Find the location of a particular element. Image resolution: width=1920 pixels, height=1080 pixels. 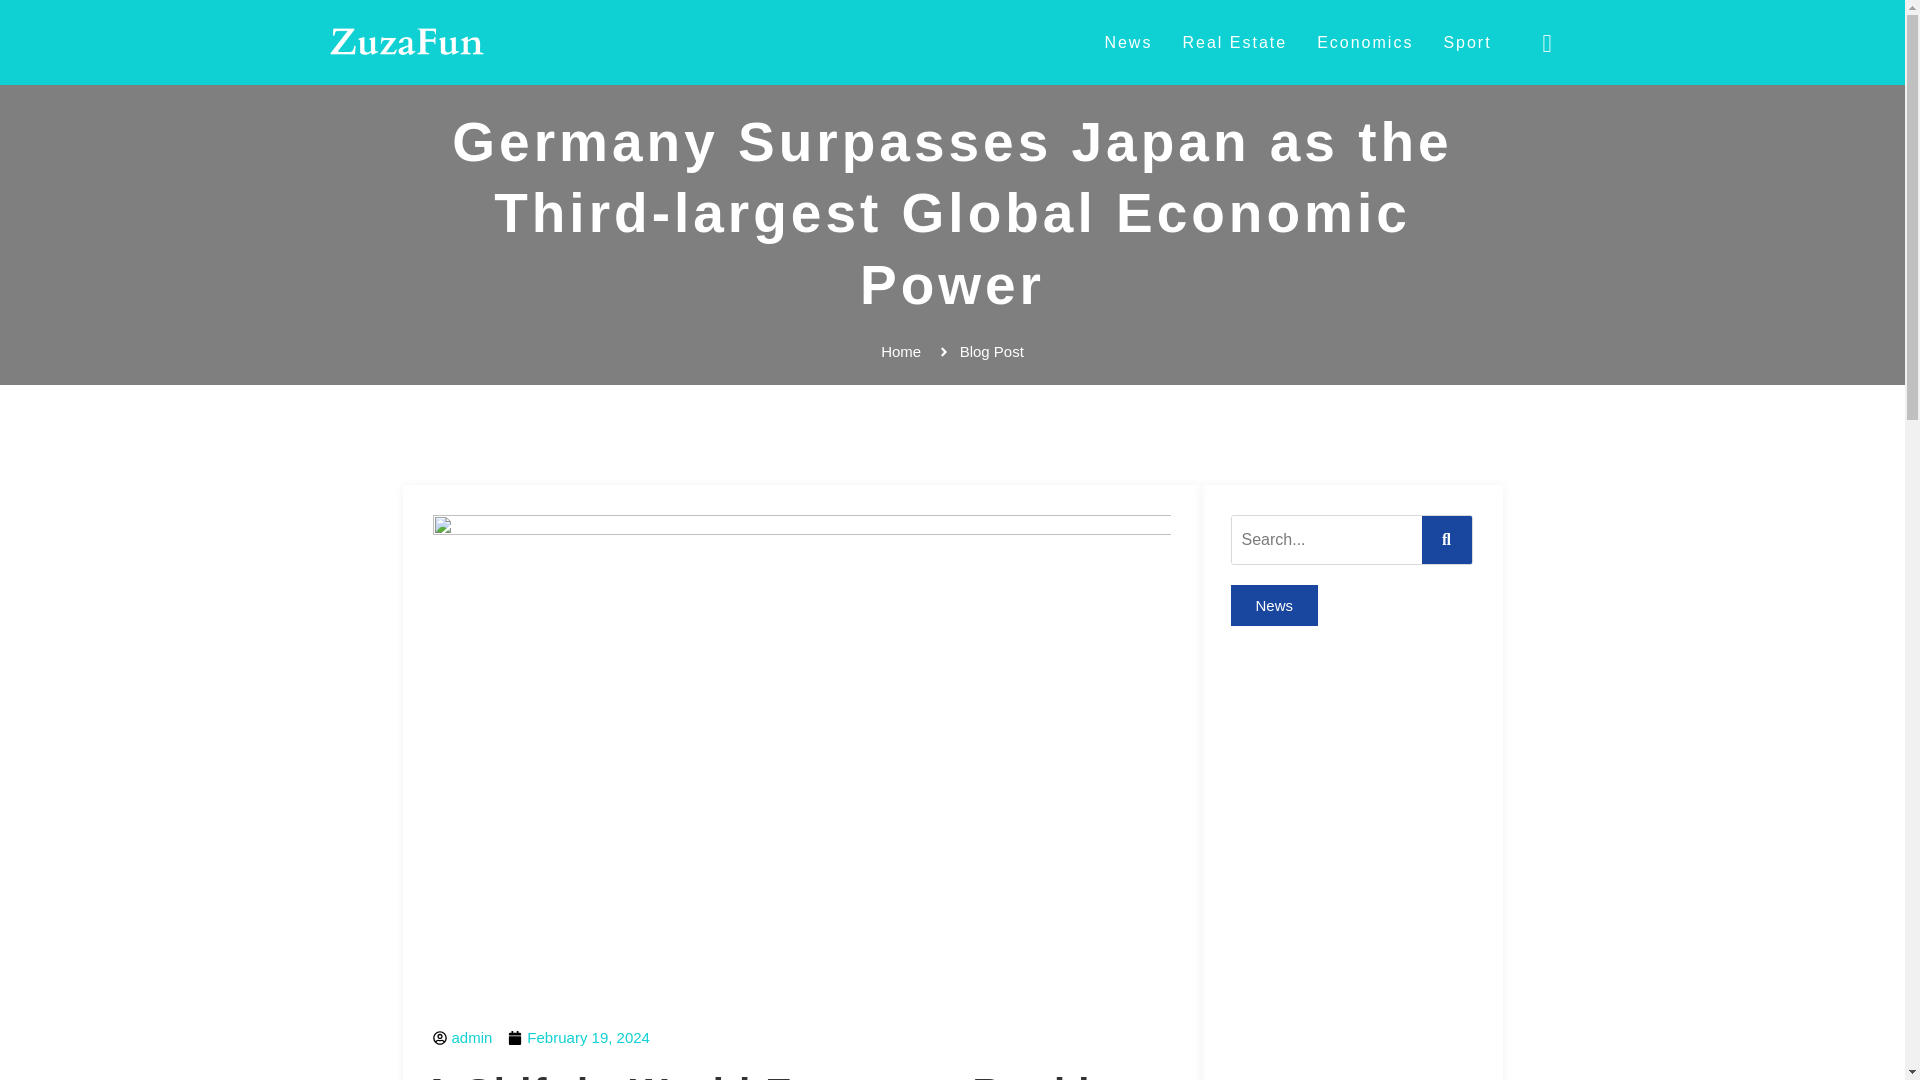

Economics is located at coordinates (1364, 42).